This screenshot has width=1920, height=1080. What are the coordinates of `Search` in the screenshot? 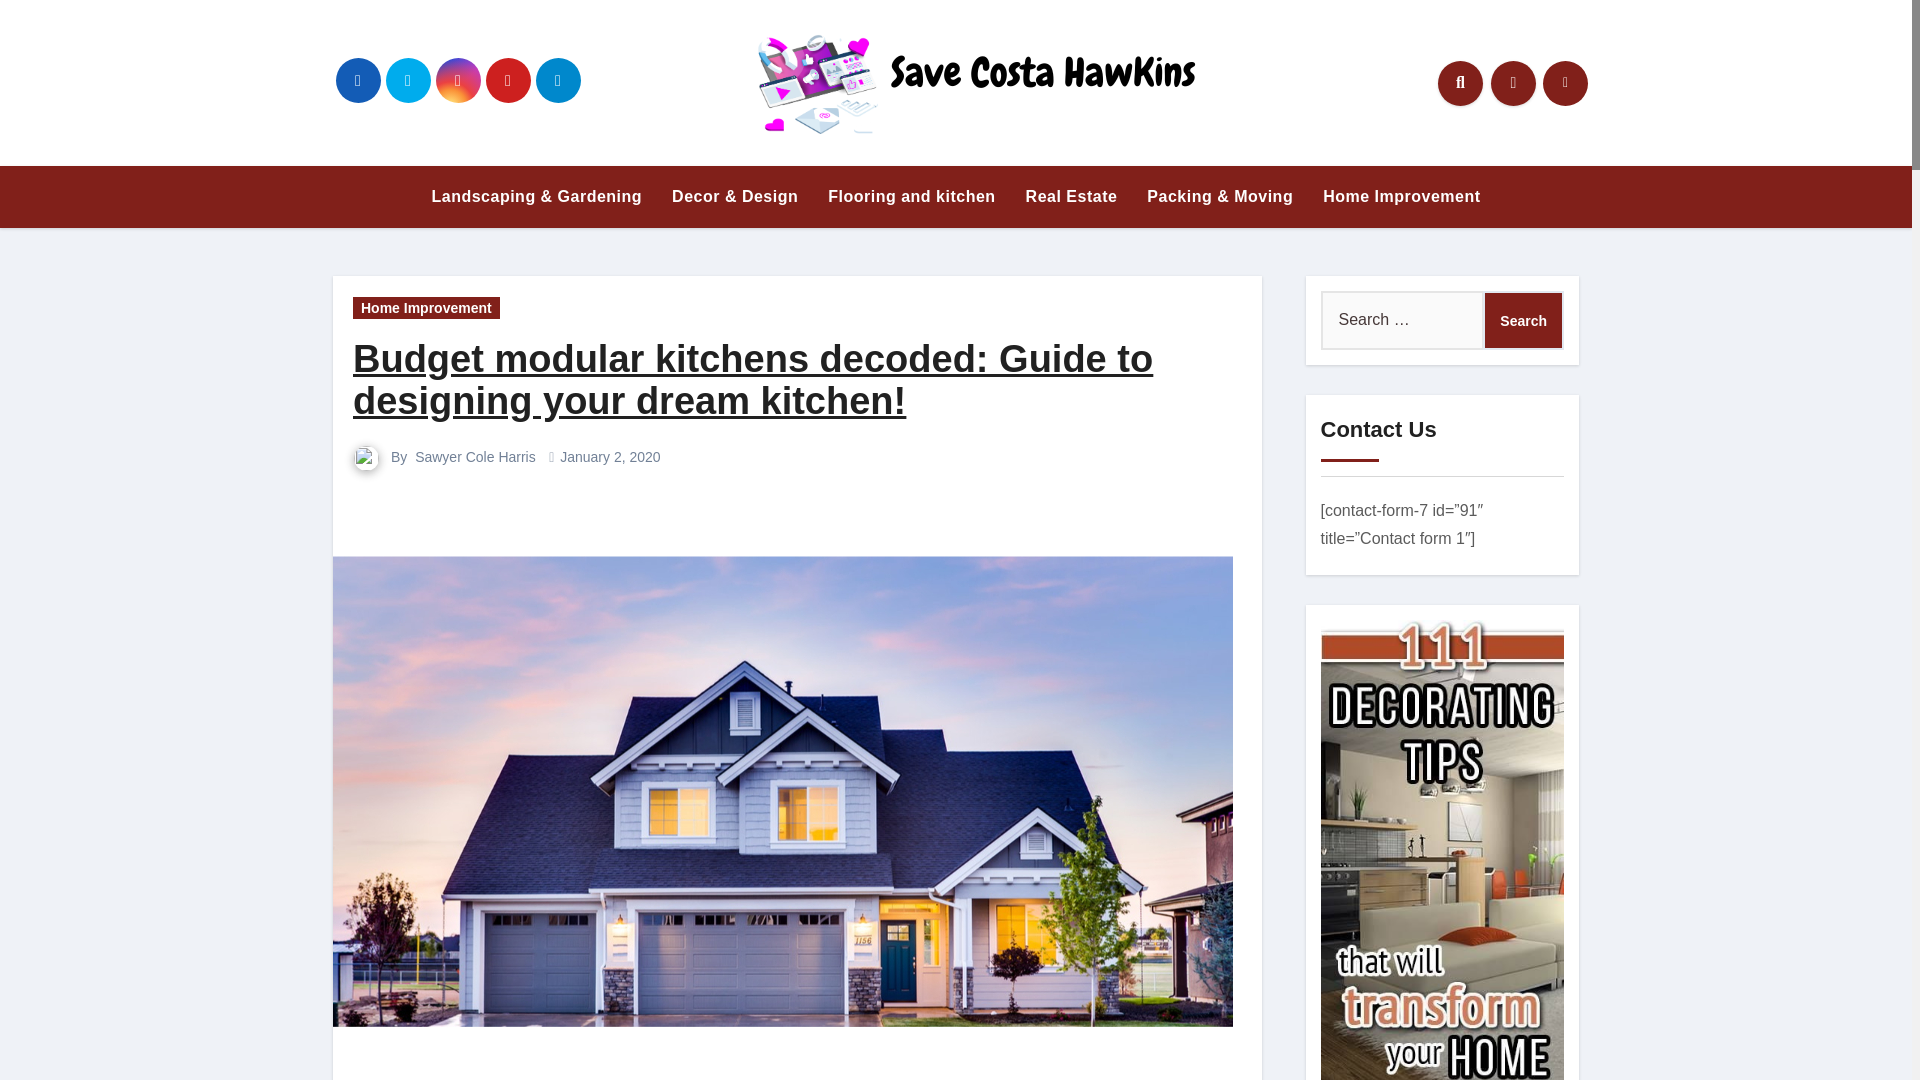 It's located at (1523, 319).